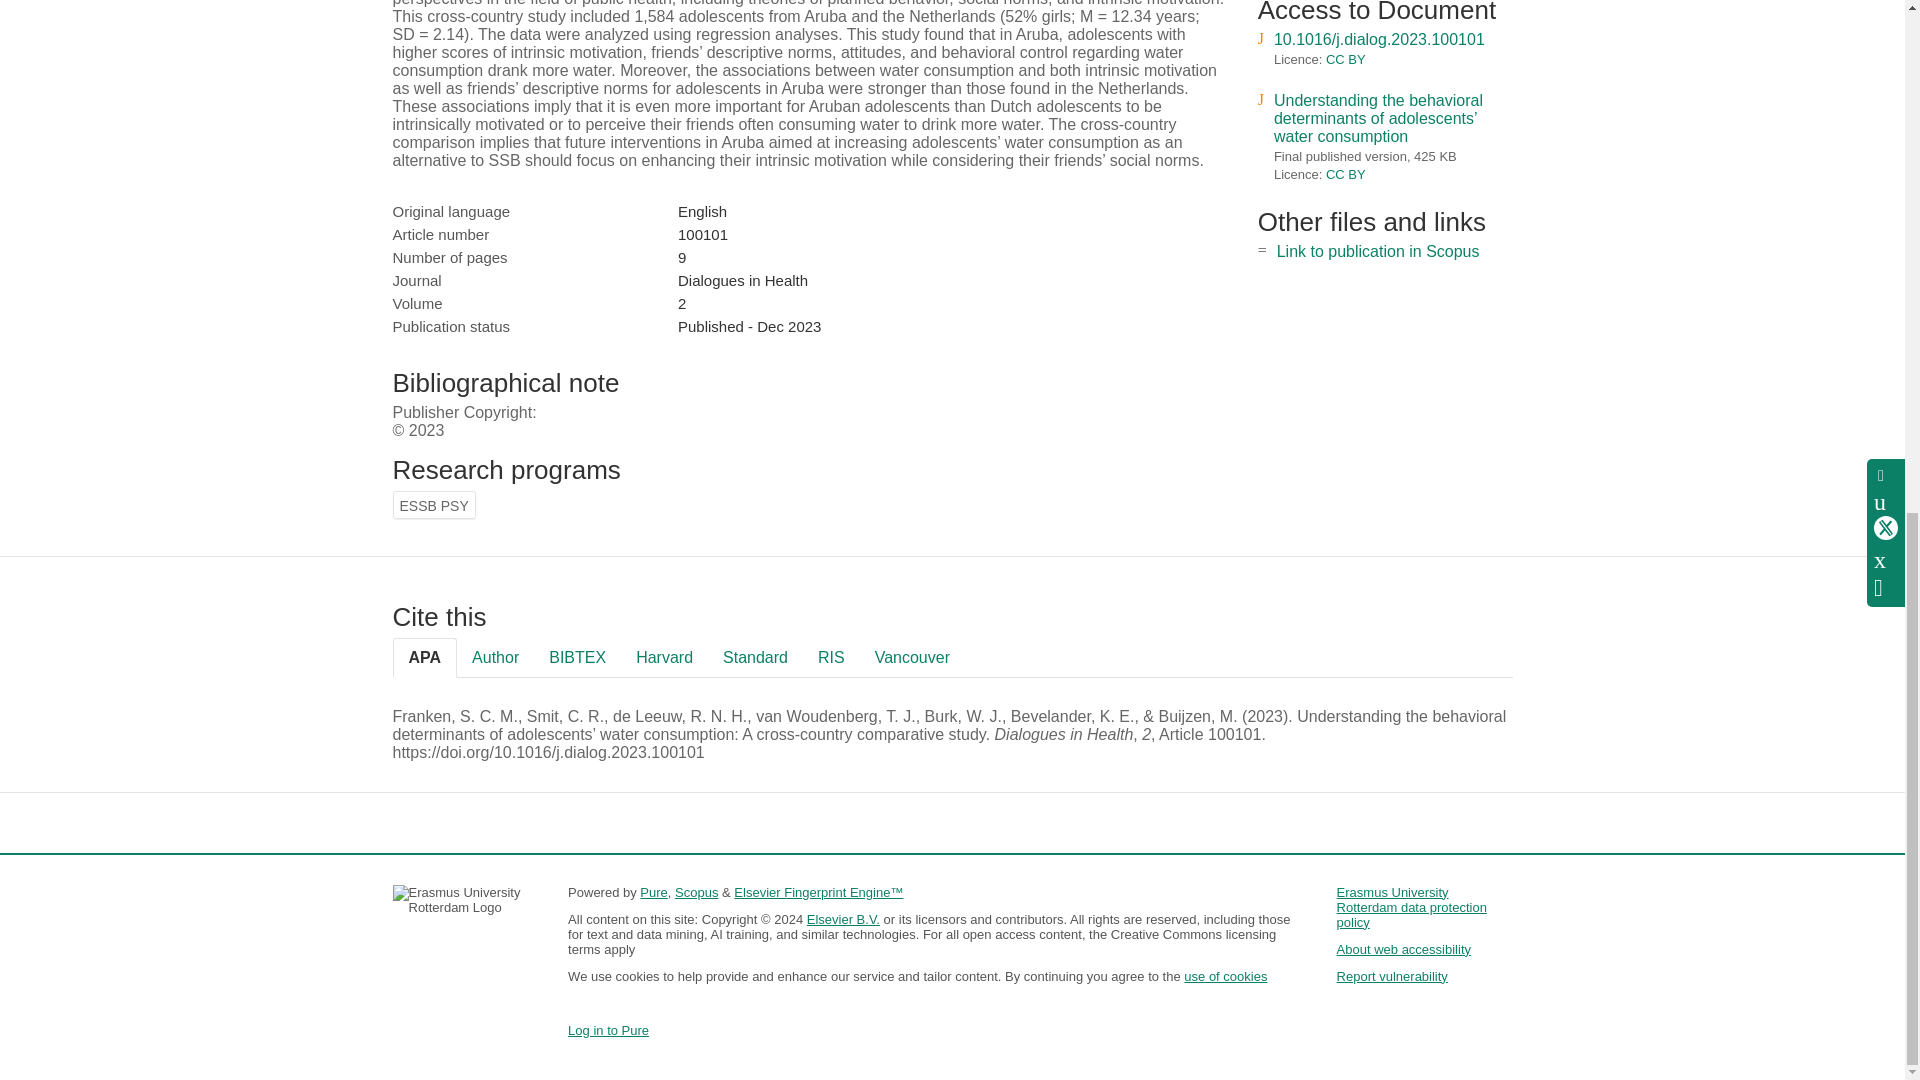 This screenshot has height=1080, width=1920. What do you see at coordinates (696, 892) in the screenshot?
I see `Scopus` at bounding box center [696, 892].